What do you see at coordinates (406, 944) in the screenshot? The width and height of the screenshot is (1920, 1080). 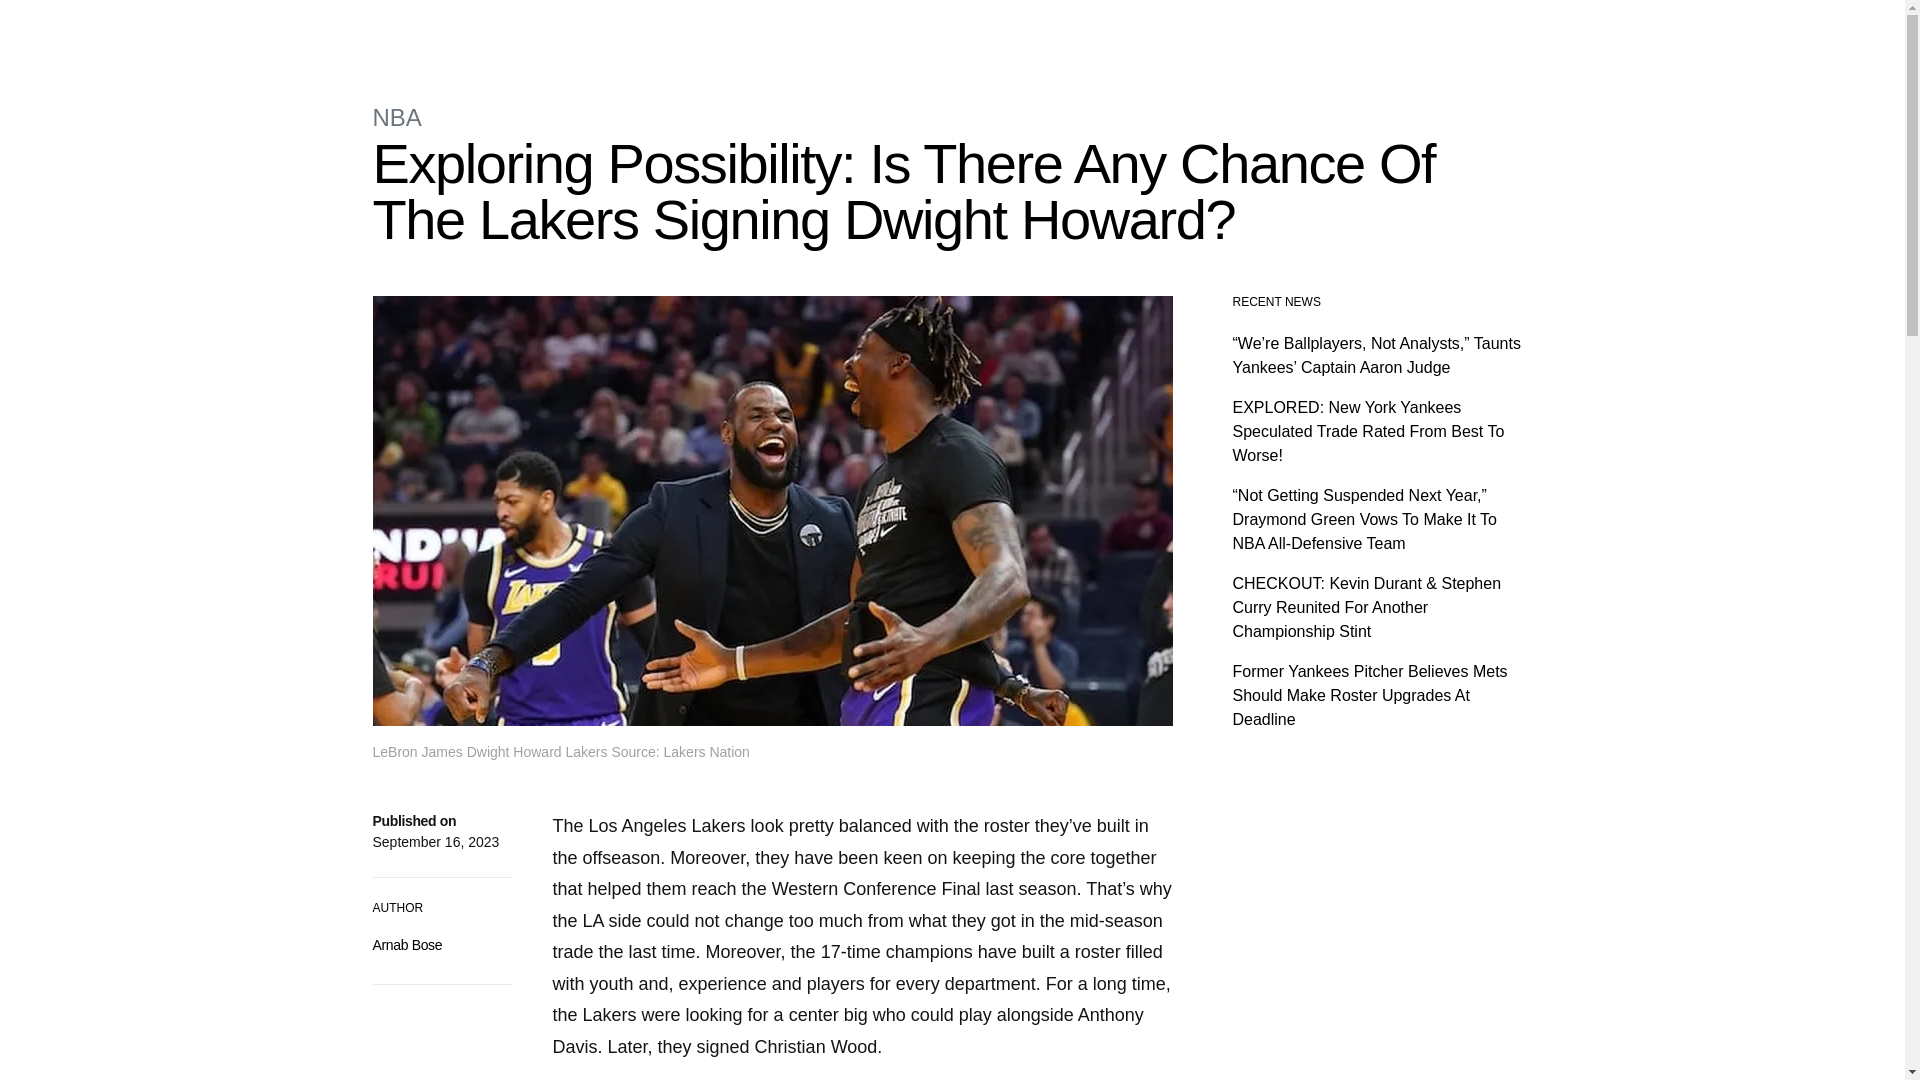 I see `Arnab Bose` at bounding box center [406, 944].